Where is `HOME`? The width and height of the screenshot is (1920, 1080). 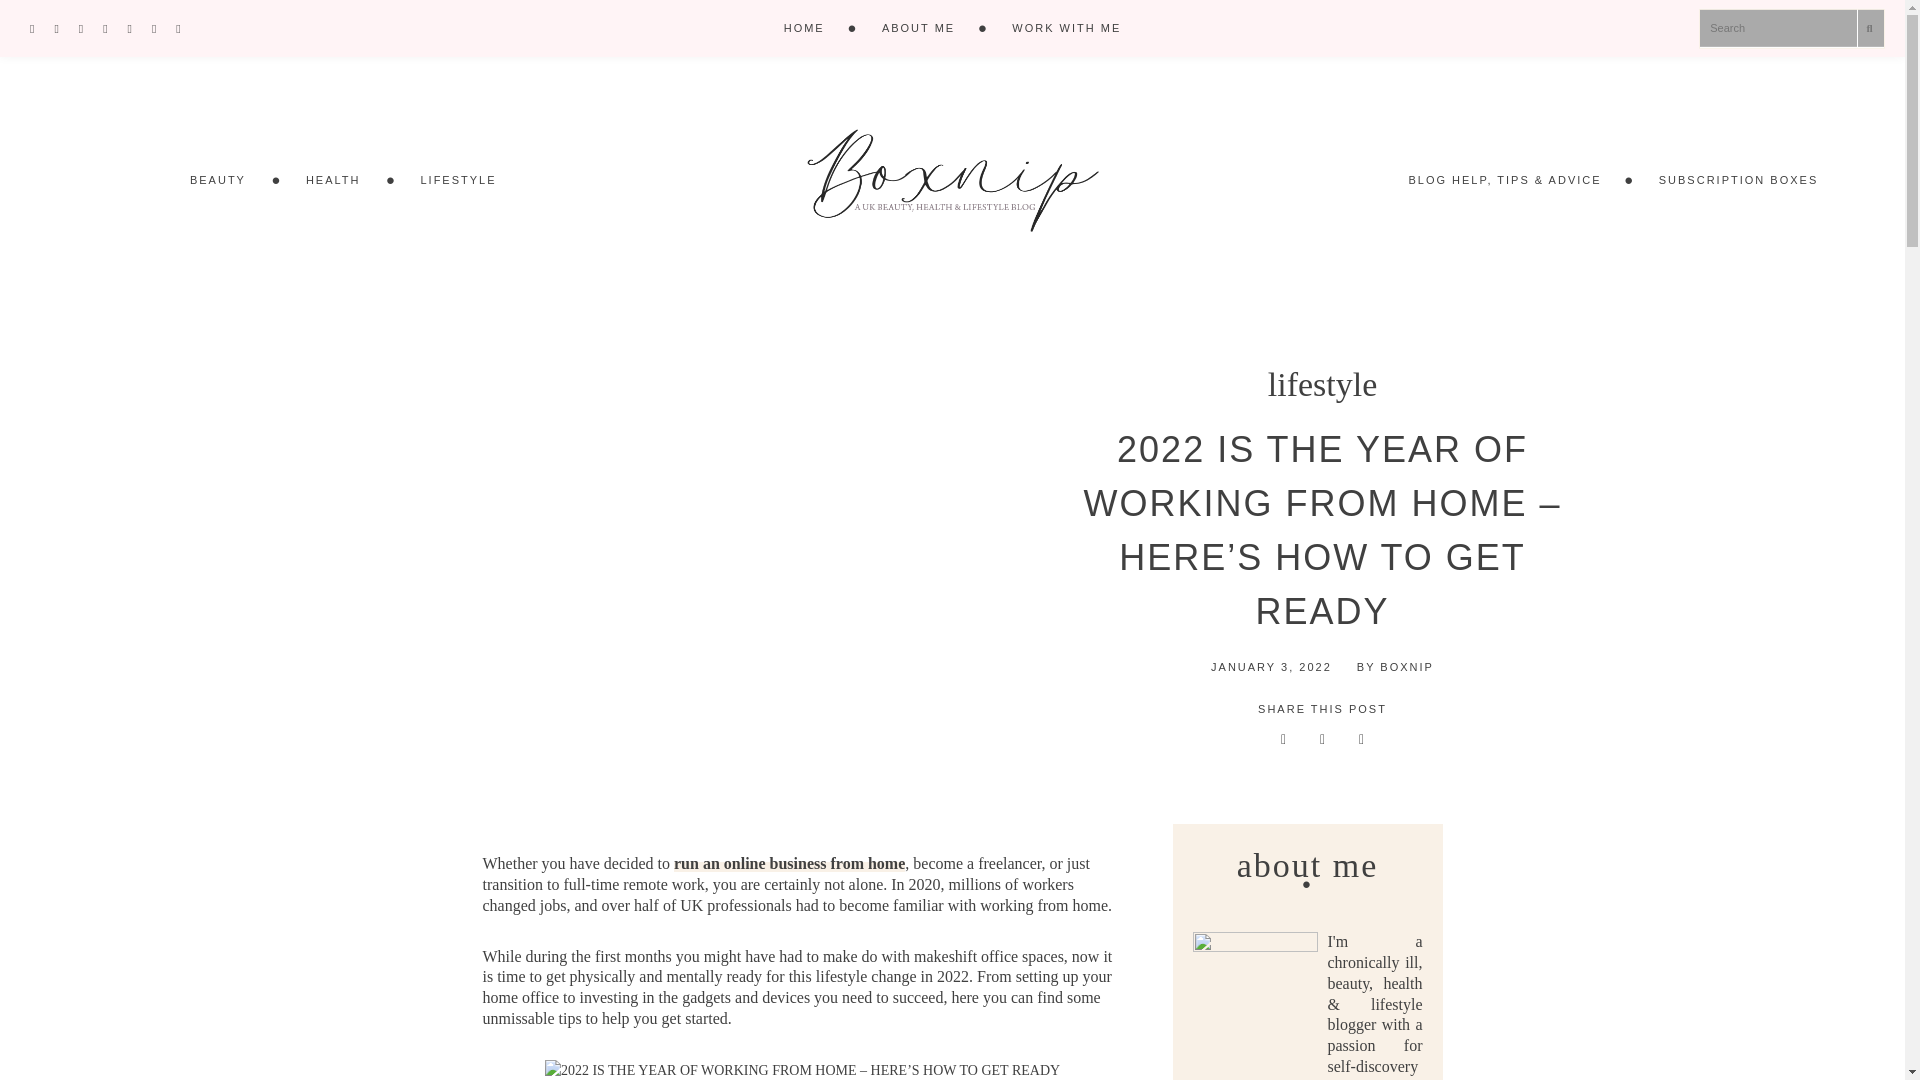 HOME is located at coordinates (804, 28).